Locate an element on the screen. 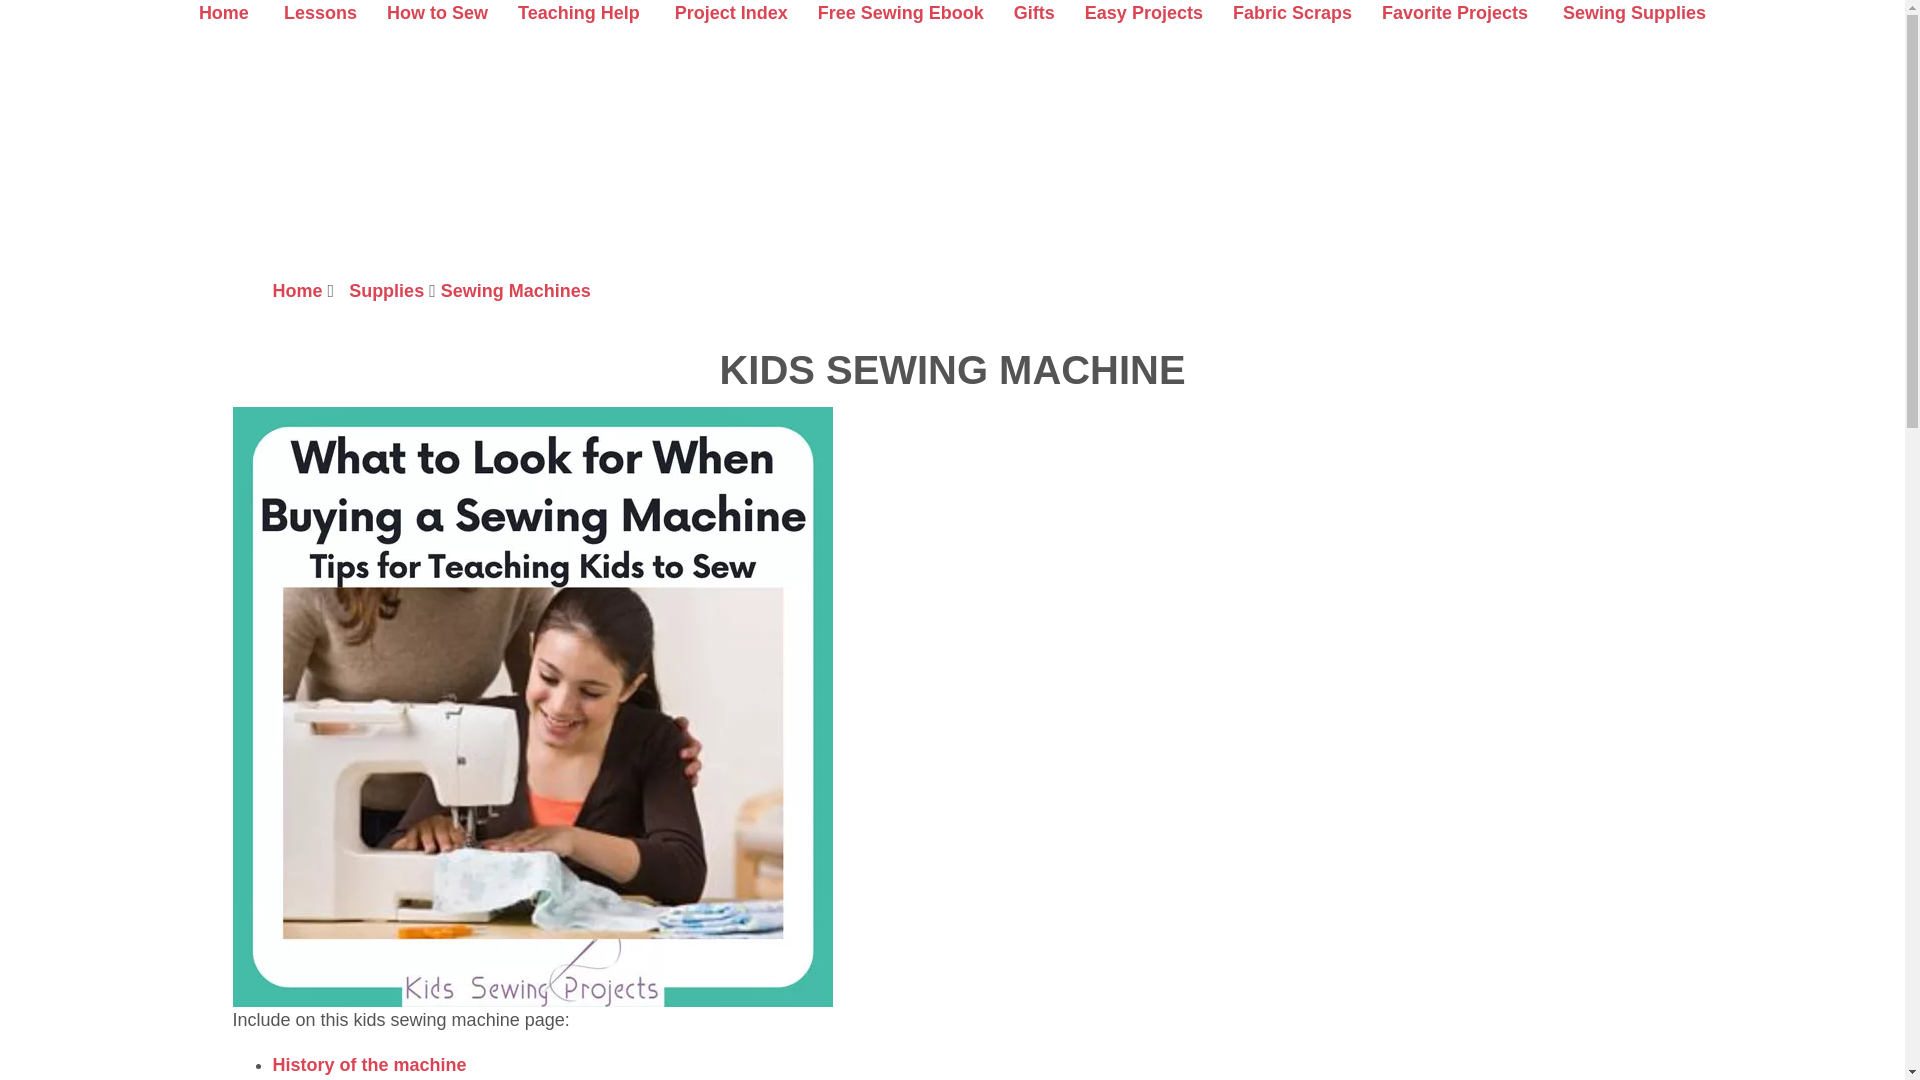 The width and height of the screenshot is (1920, 1080). Gifts is located at coordinates (1034, 12).